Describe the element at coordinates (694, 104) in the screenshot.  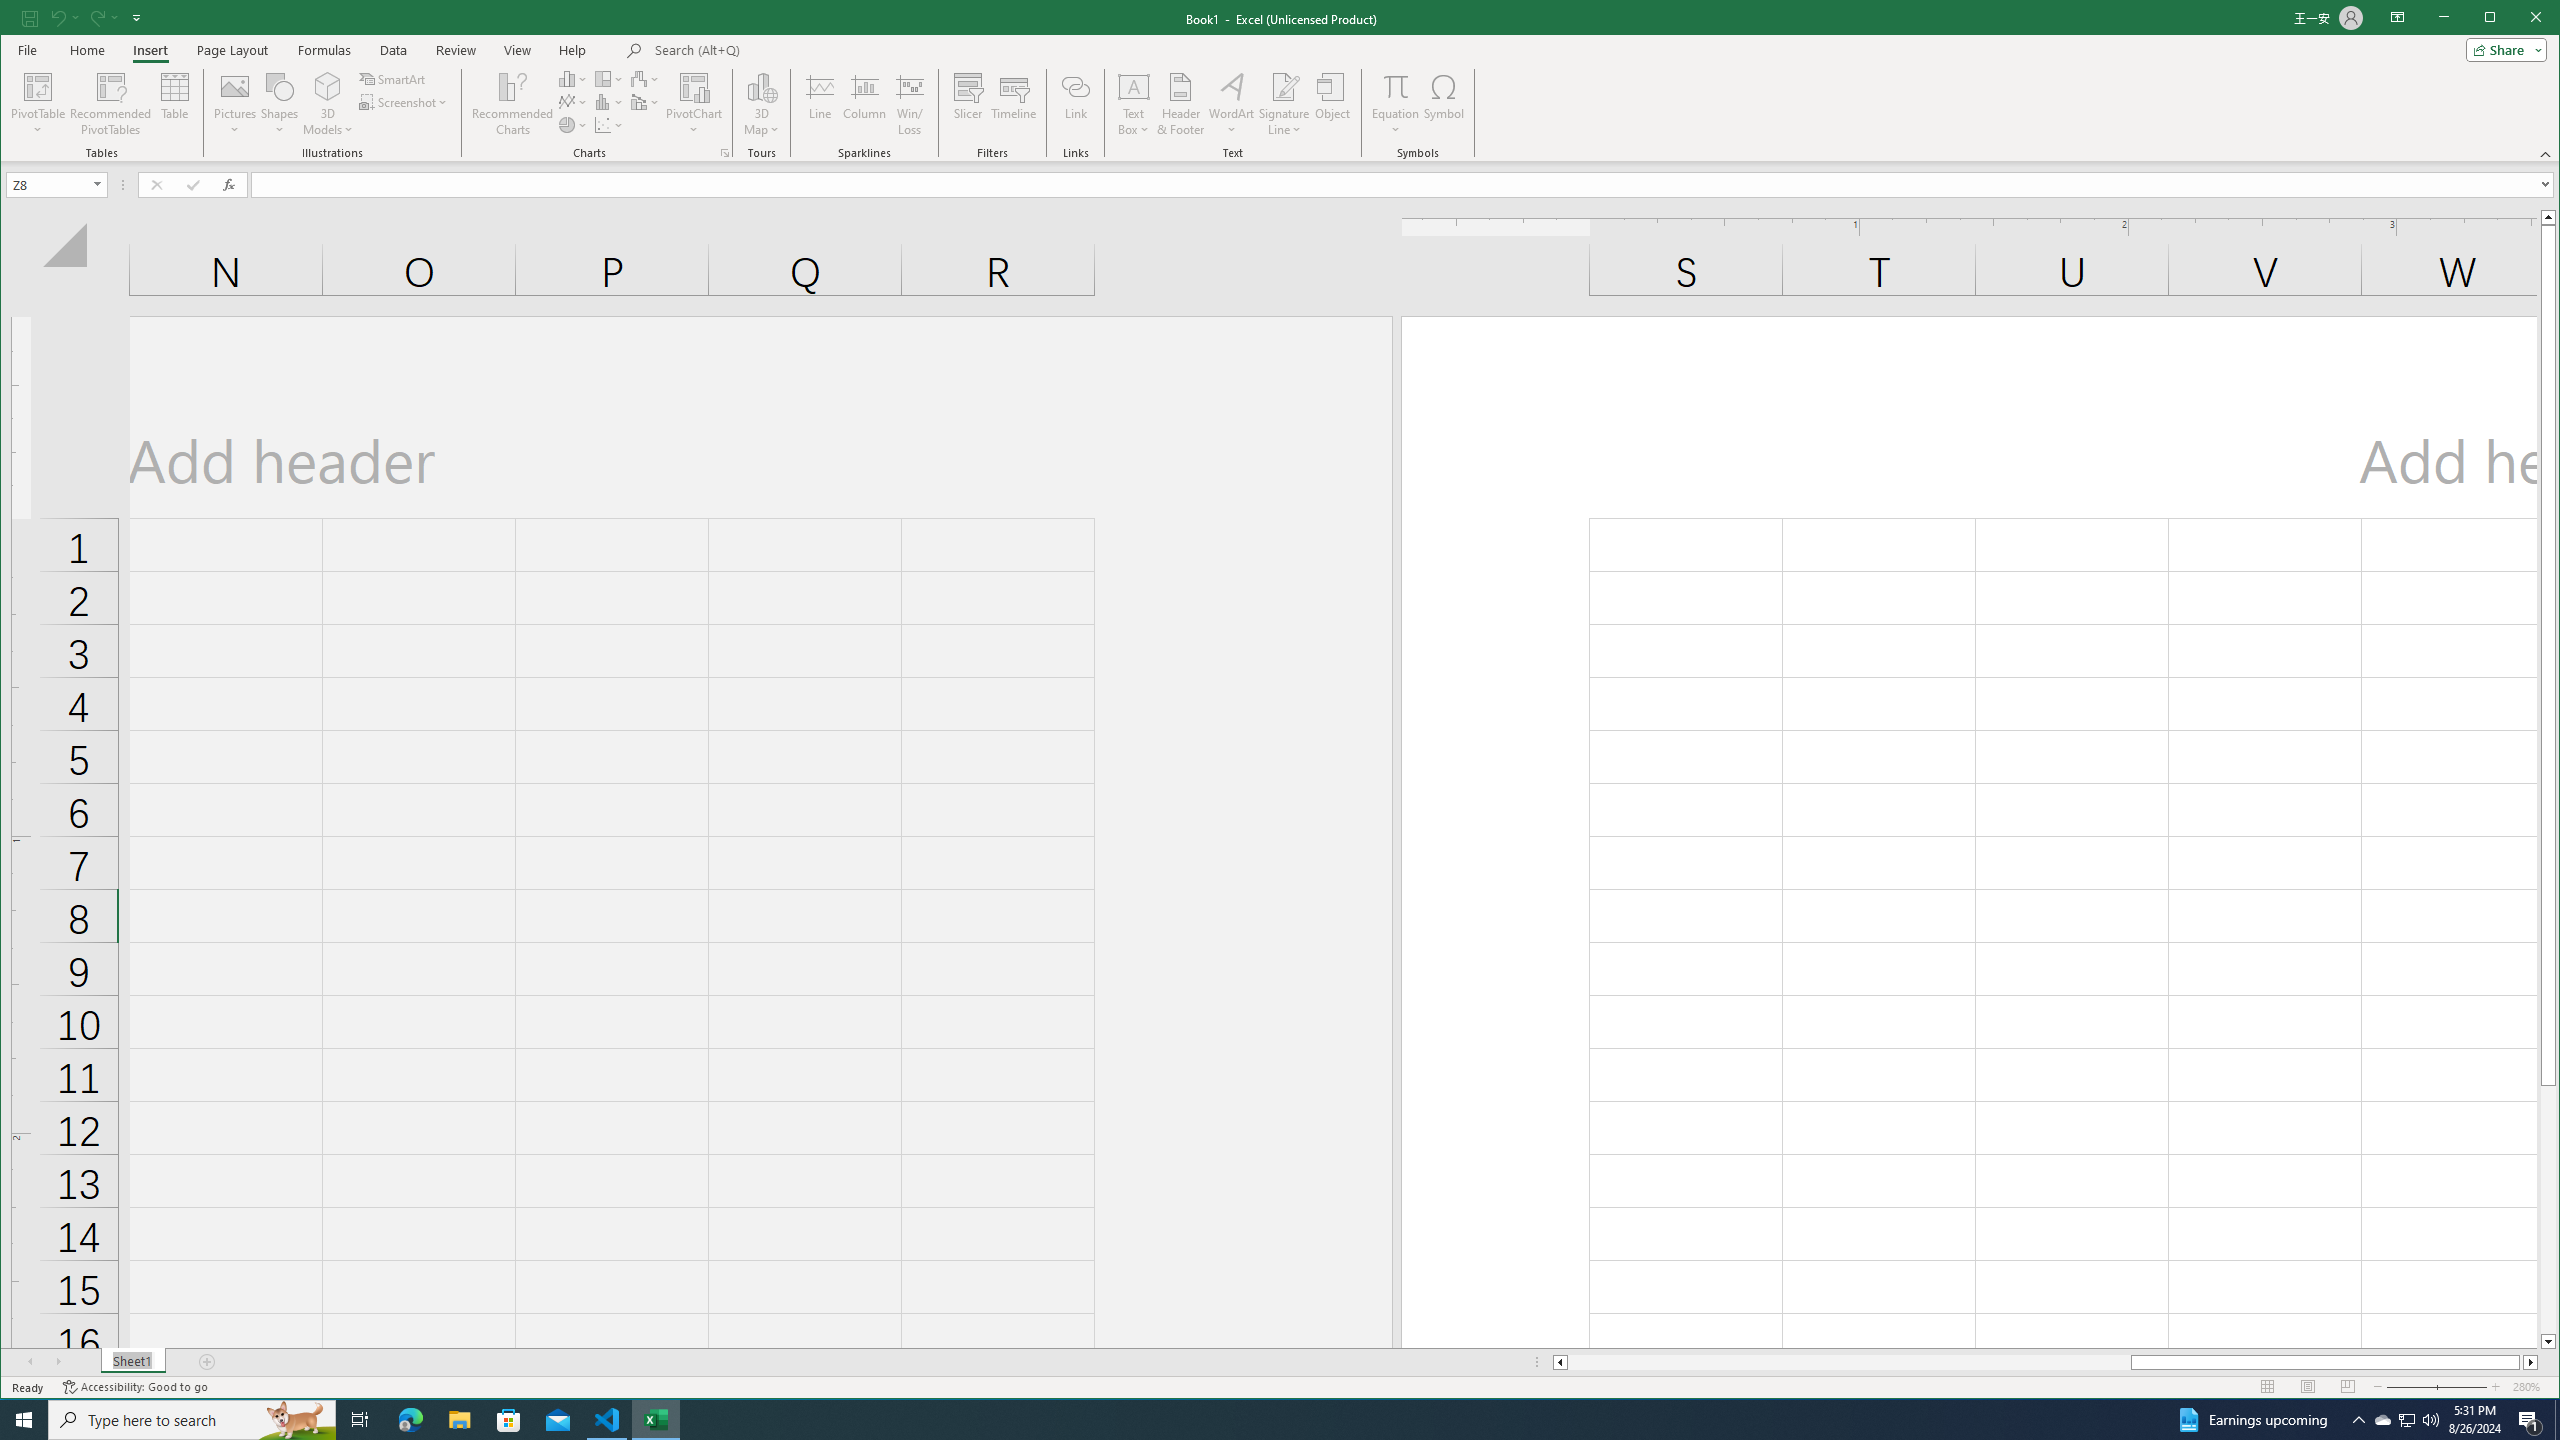
I see `PivotChart` at that location.